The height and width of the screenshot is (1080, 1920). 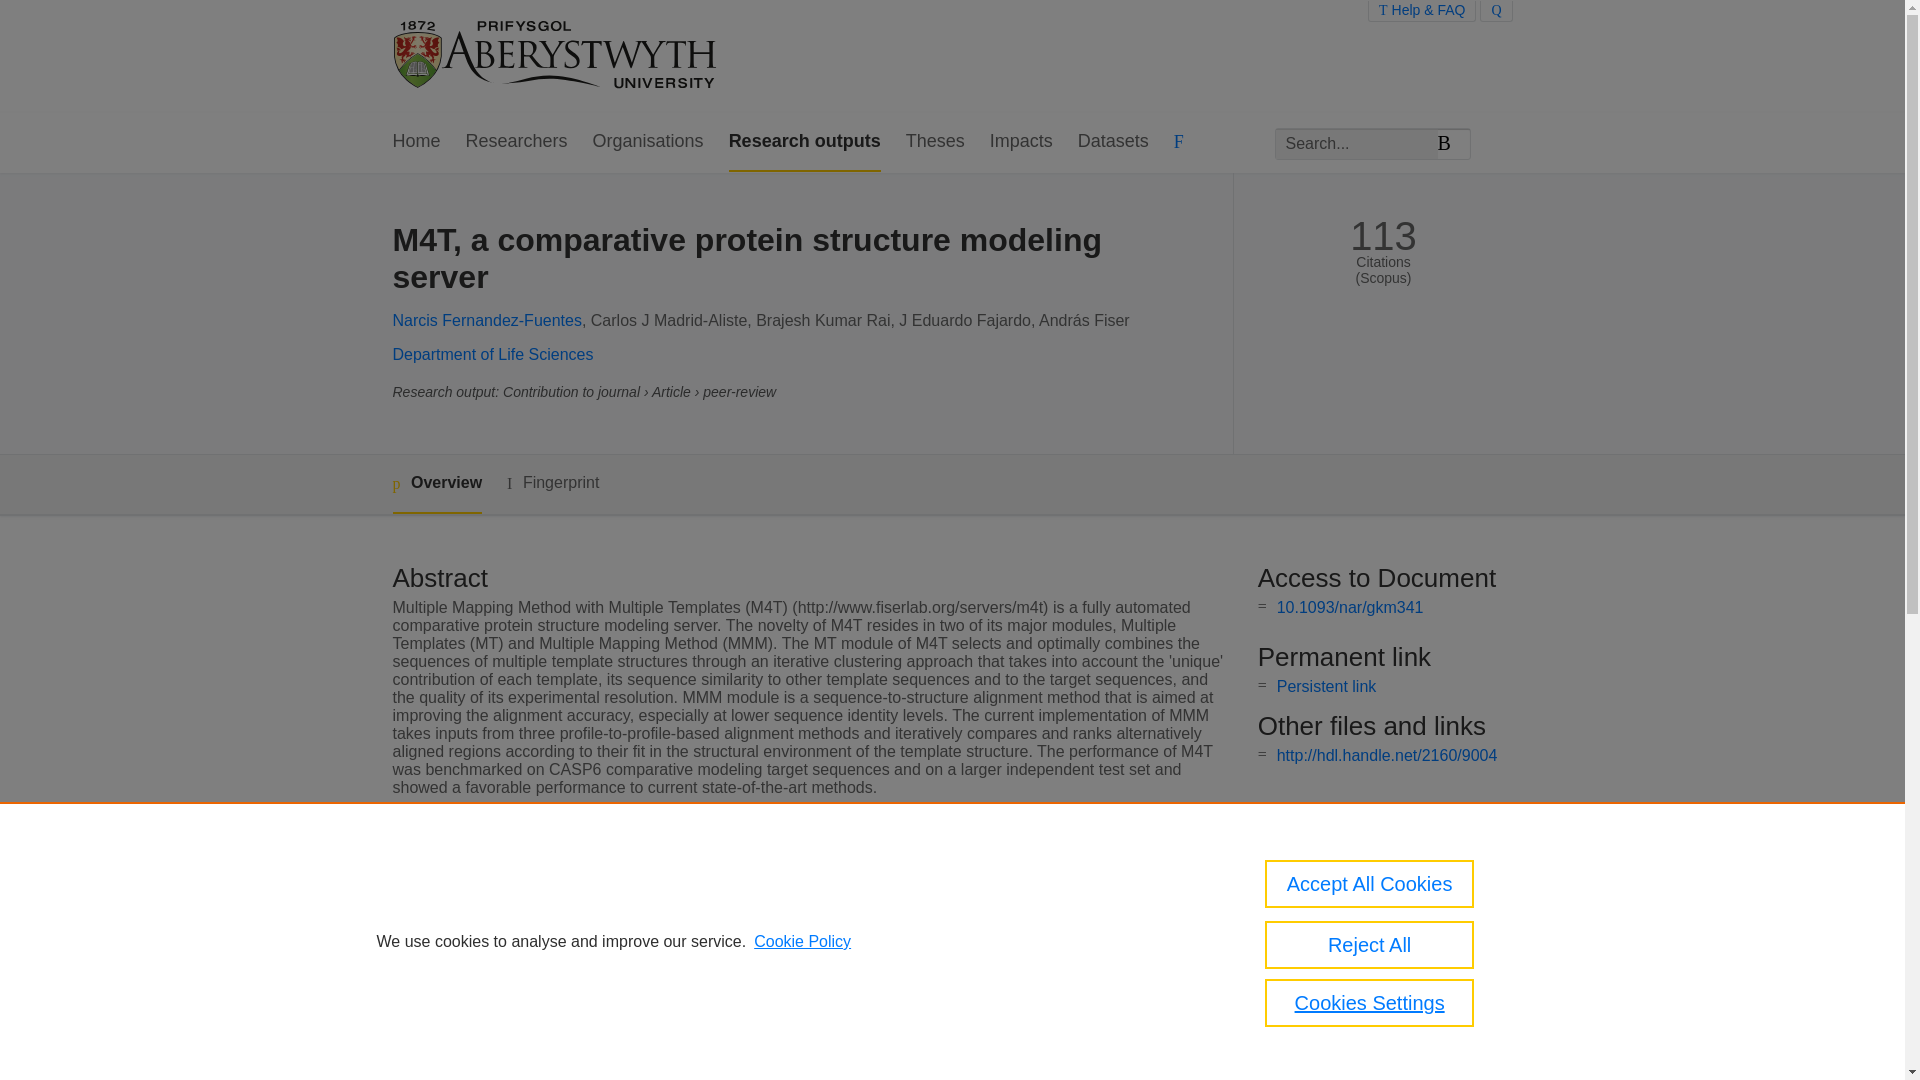 I want to click on Narcis Fernandez-Fuentes, so click(x=486, y=320).